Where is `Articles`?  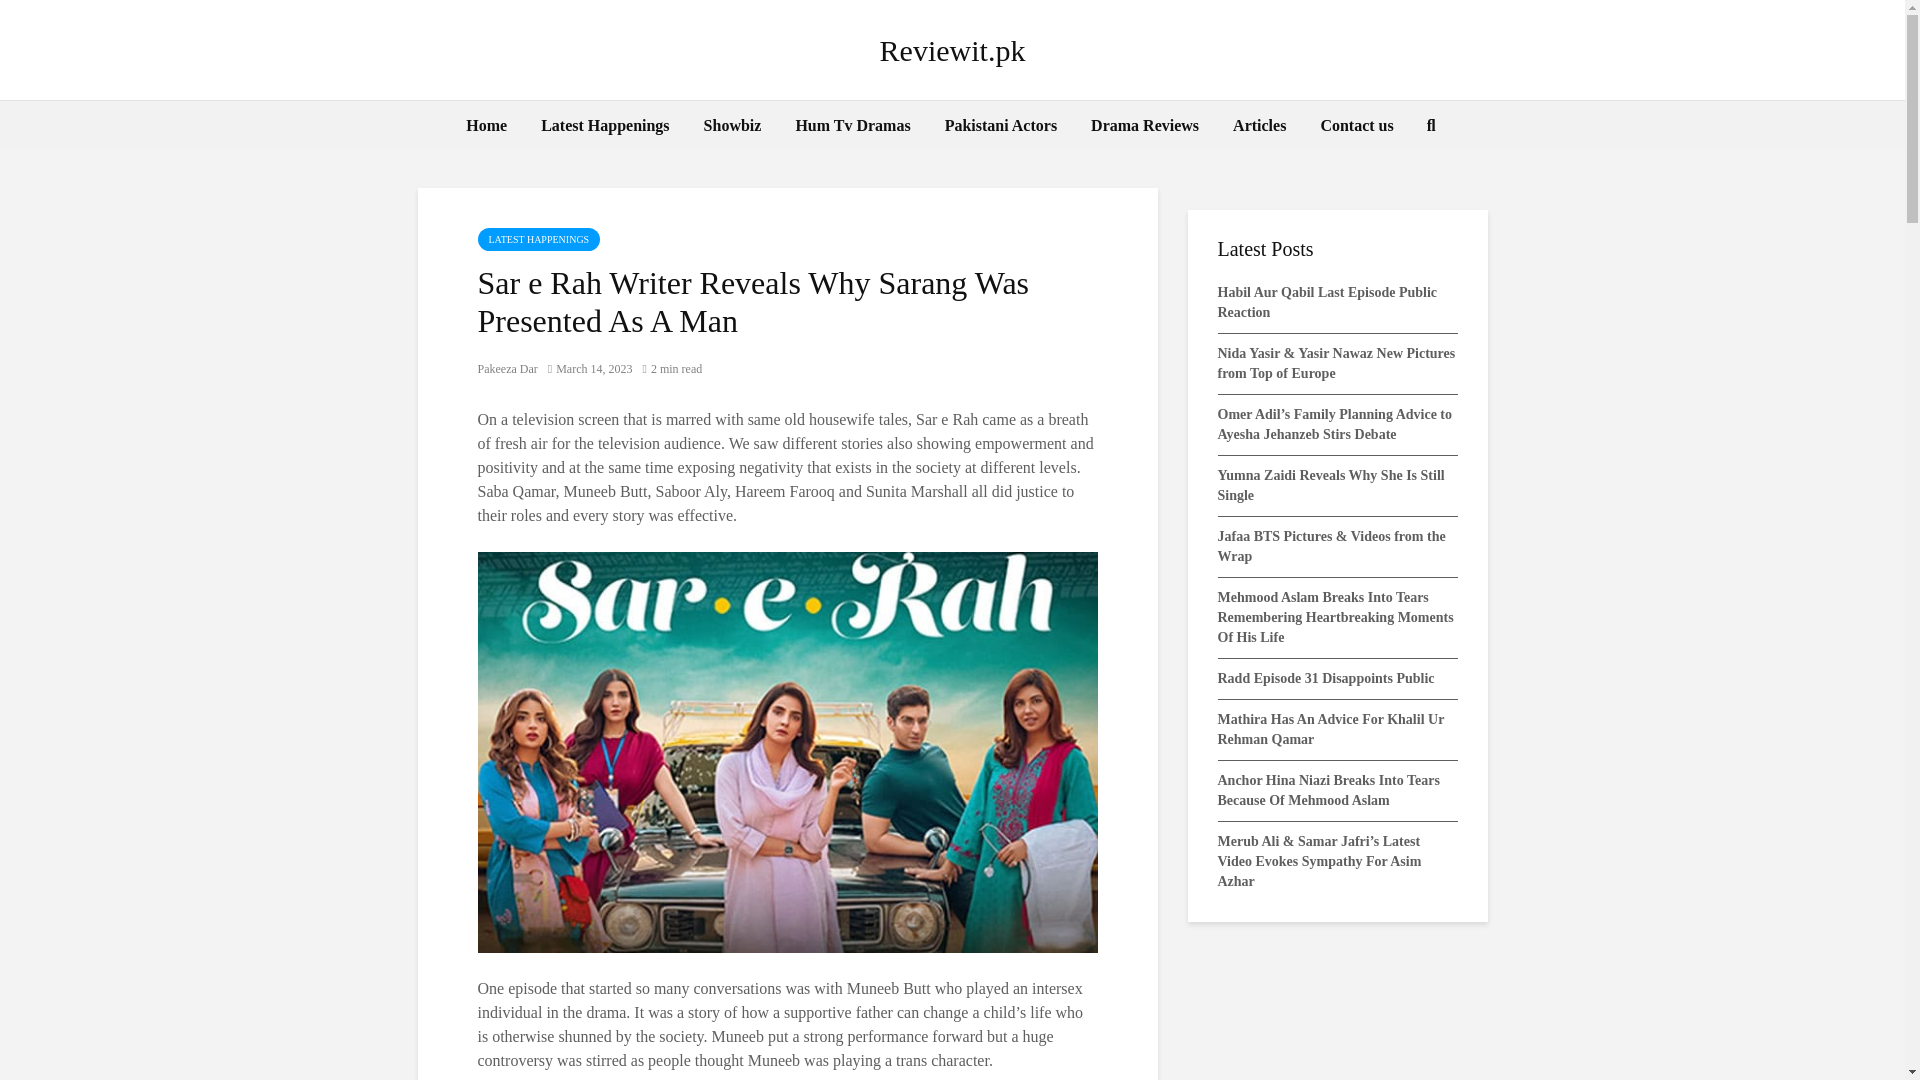
Articles is located at coordinates (1259, 126).